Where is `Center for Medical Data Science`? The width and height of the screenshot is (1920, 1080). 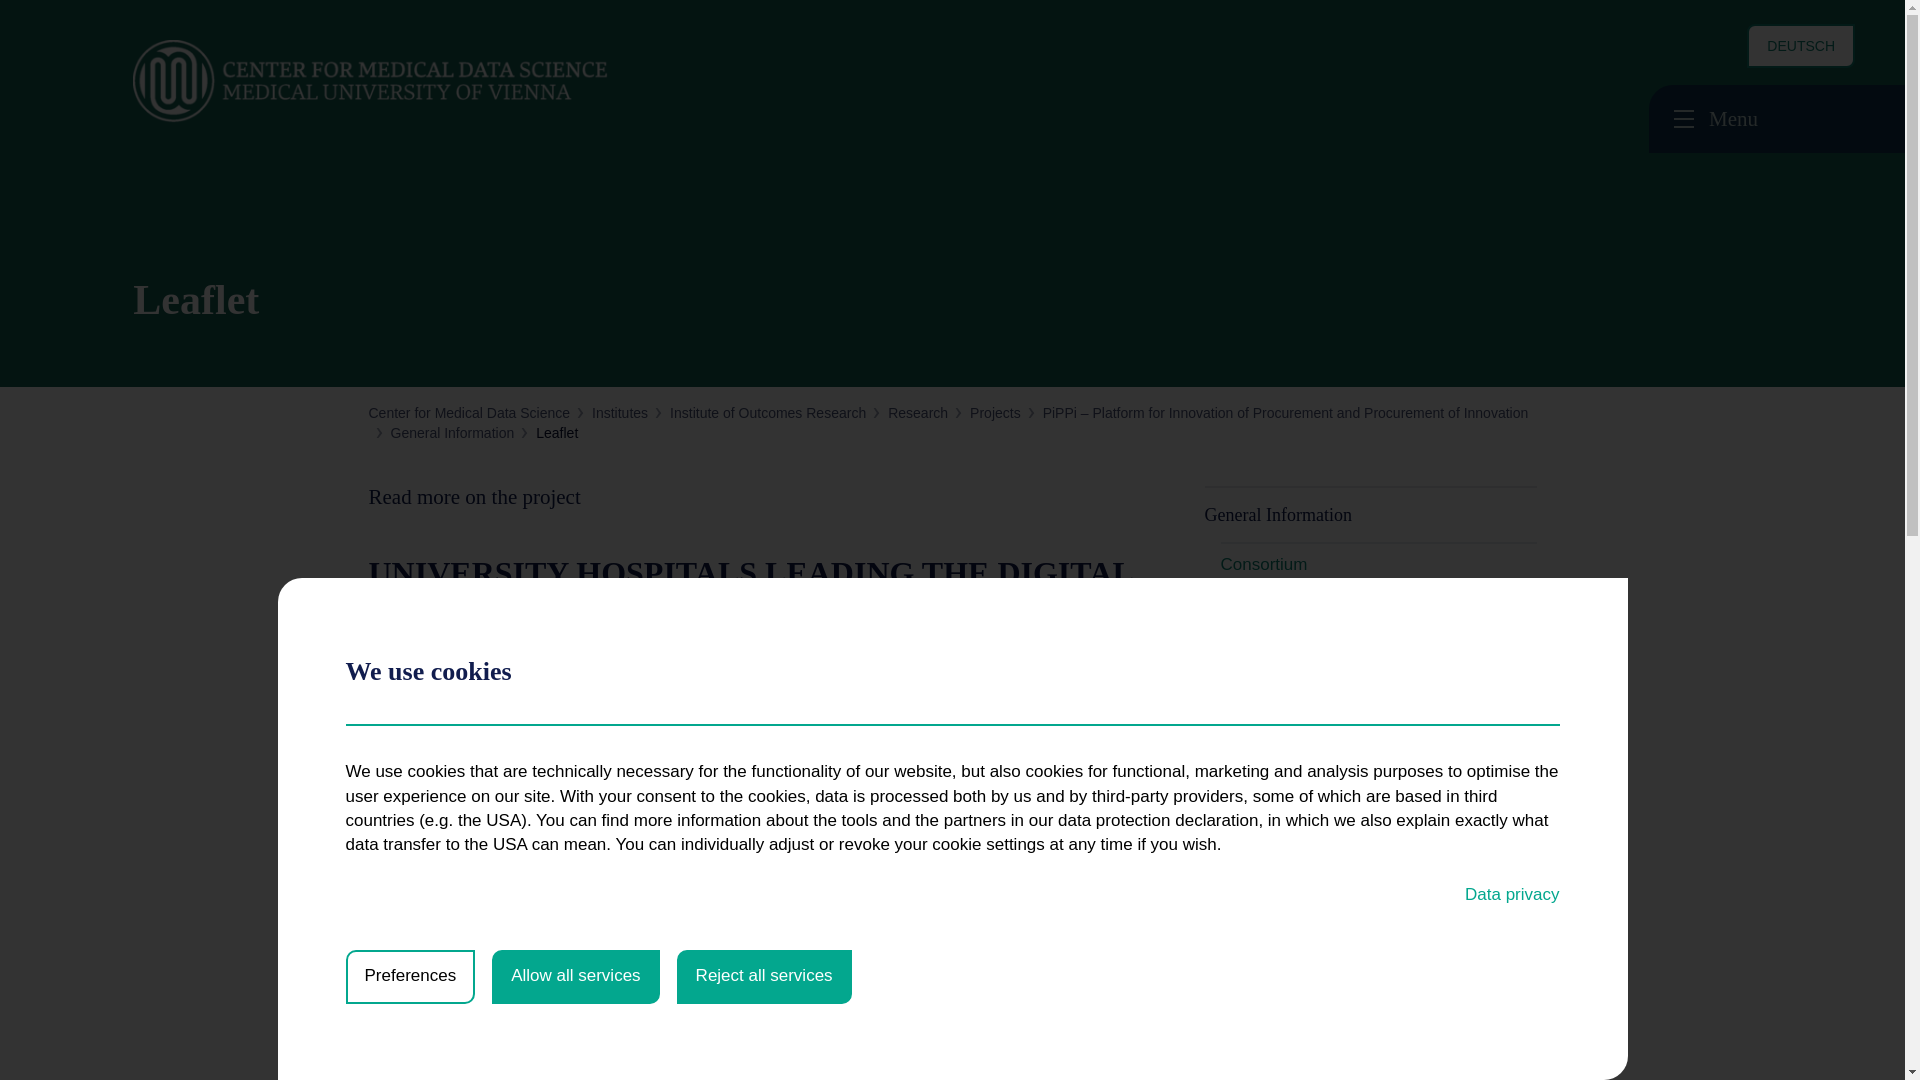
Center for Medical Data Science is located at coordinates (412, 82).